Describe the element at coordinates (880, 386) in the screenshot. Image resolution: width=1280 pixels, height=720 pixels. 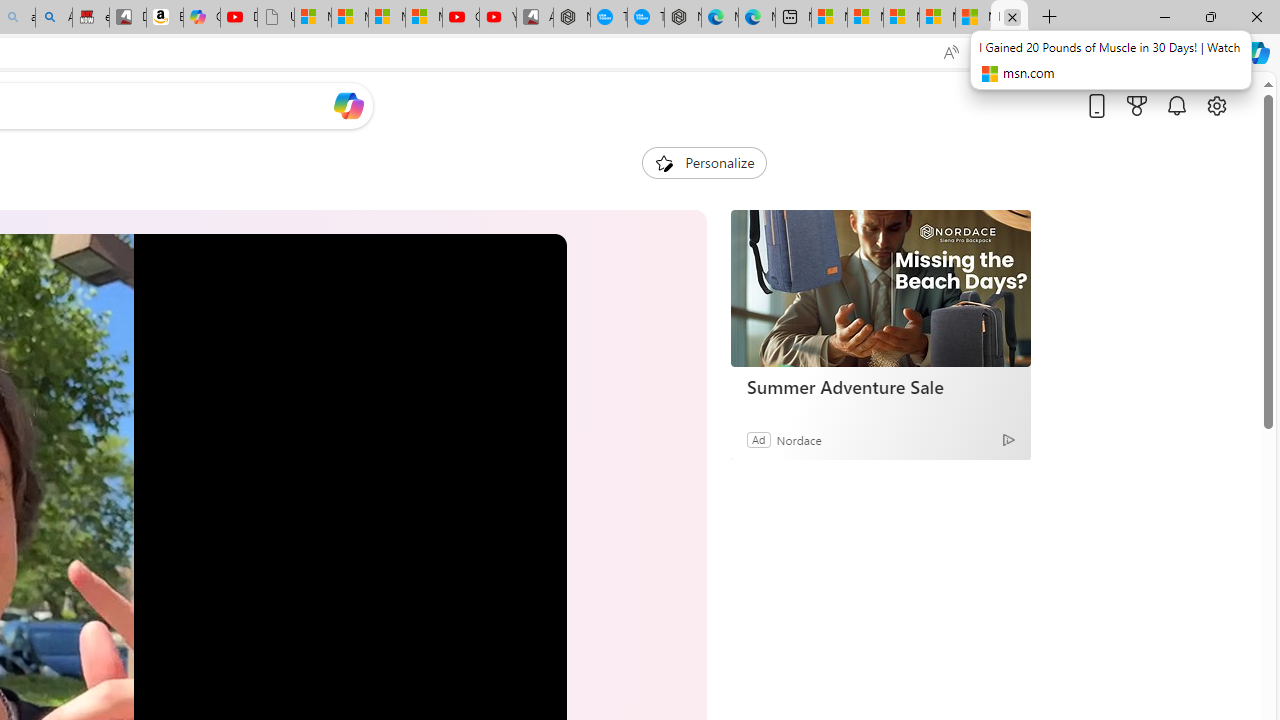
I see `Summer Adventure Sale` at that location.